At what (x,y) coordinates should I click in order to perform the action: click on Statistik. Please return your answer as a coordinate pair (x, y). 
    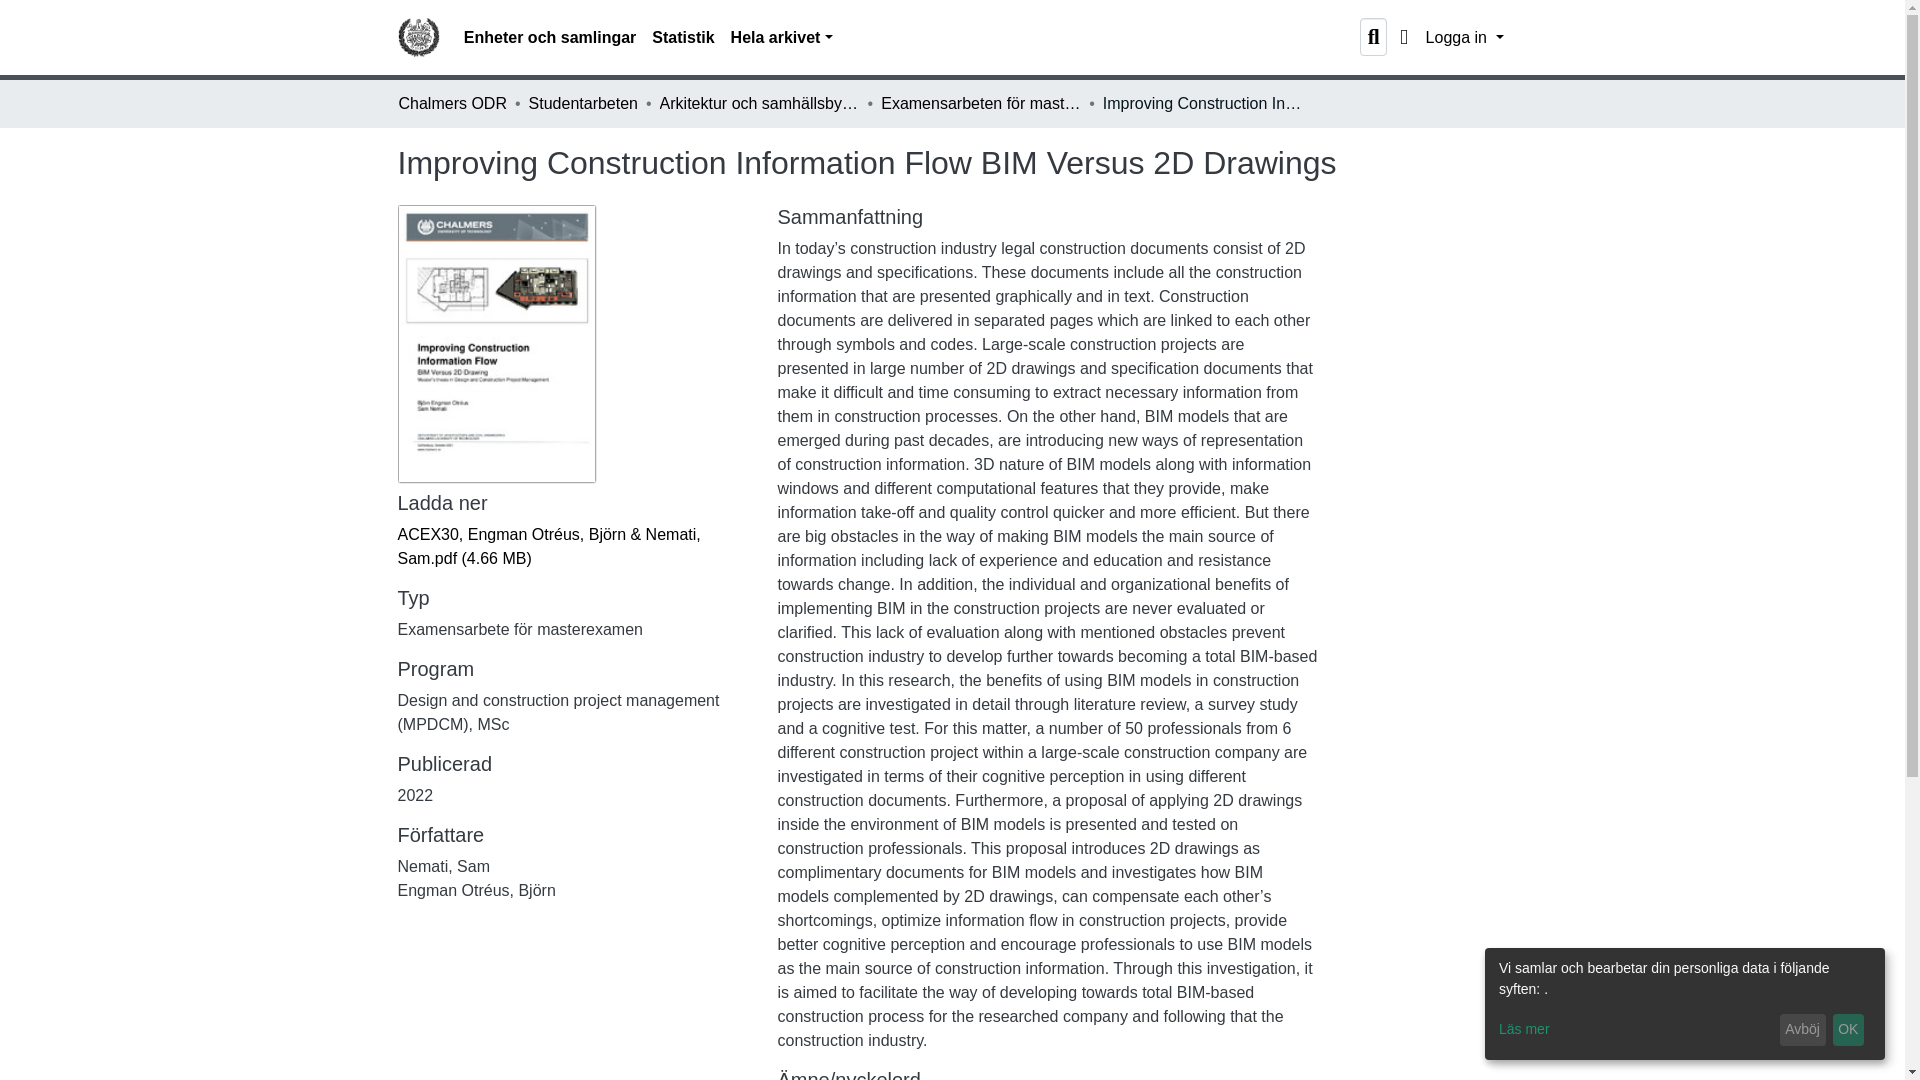
    Looking at the image, I should click on (682, 38).